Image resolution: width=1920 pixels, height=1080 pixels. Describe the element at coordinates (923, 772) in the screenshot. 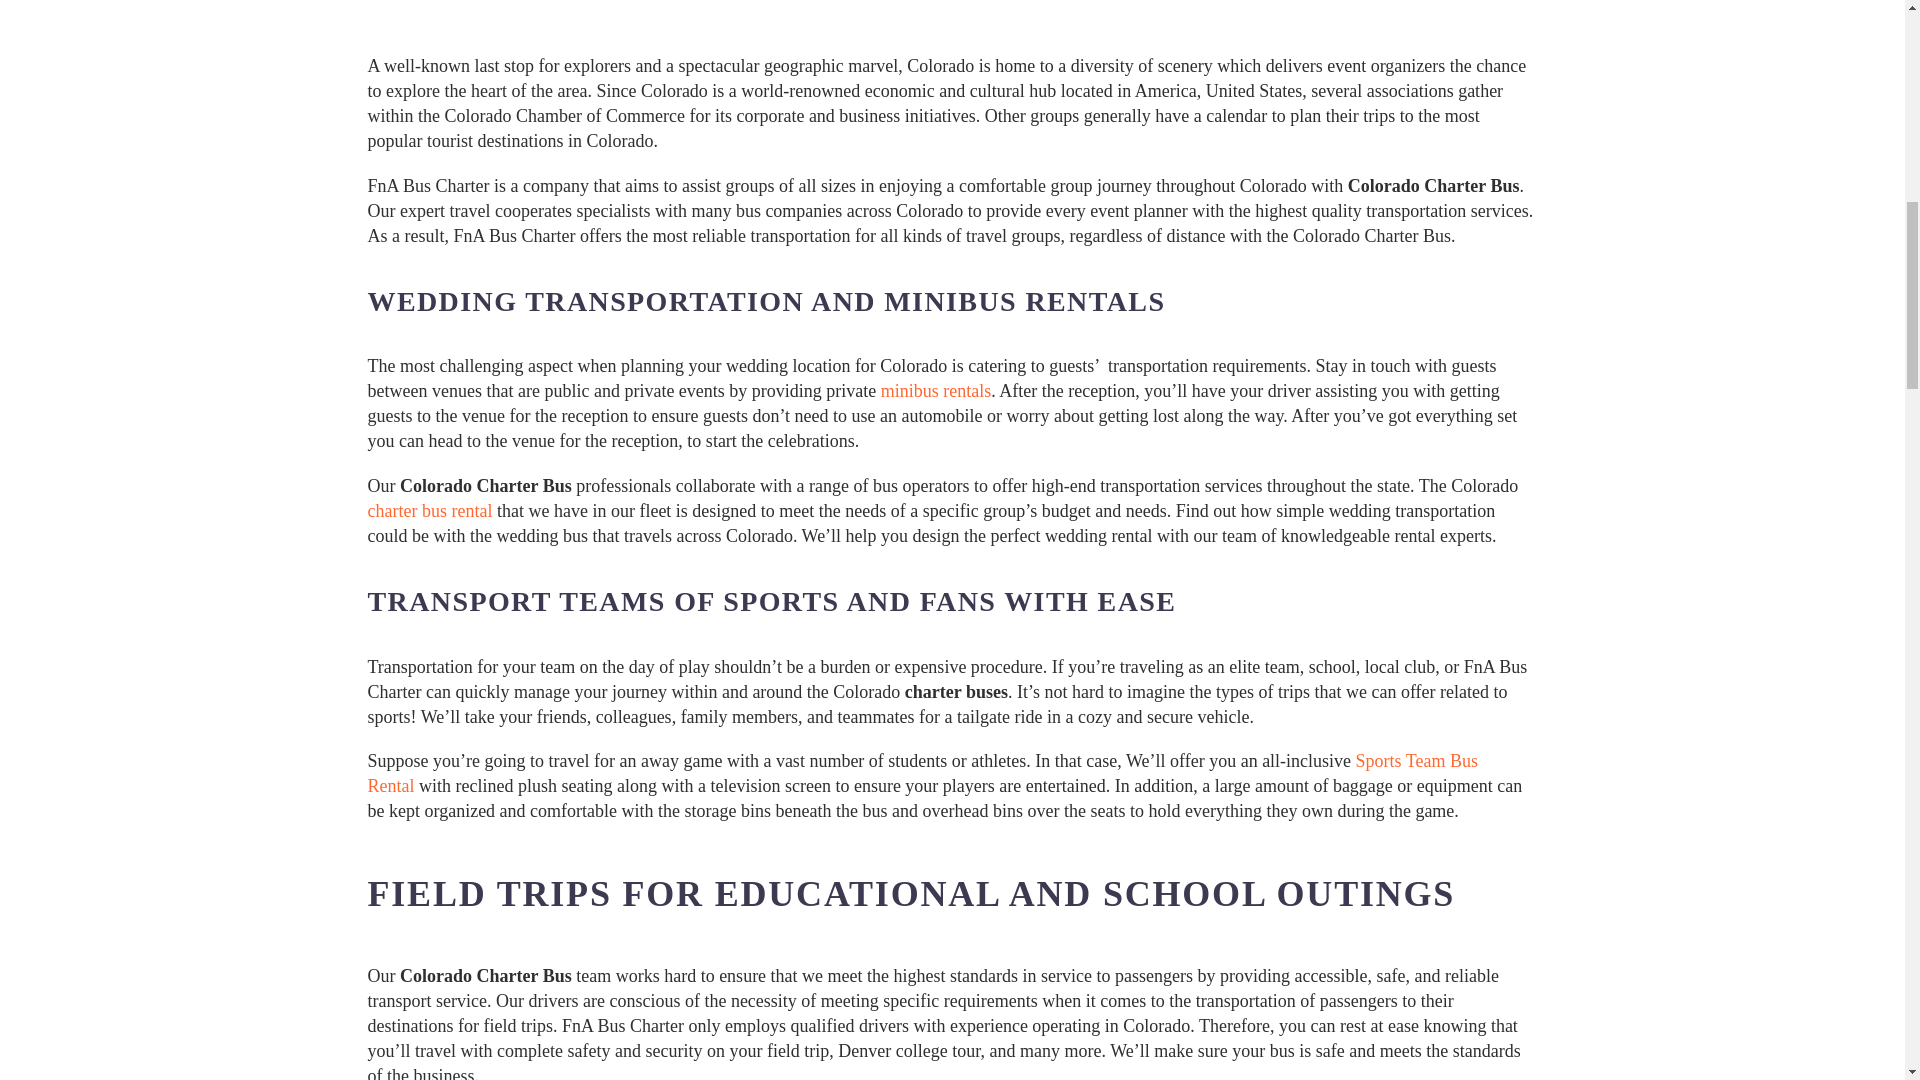

I see `Sports Team Bus Rental` at that location.